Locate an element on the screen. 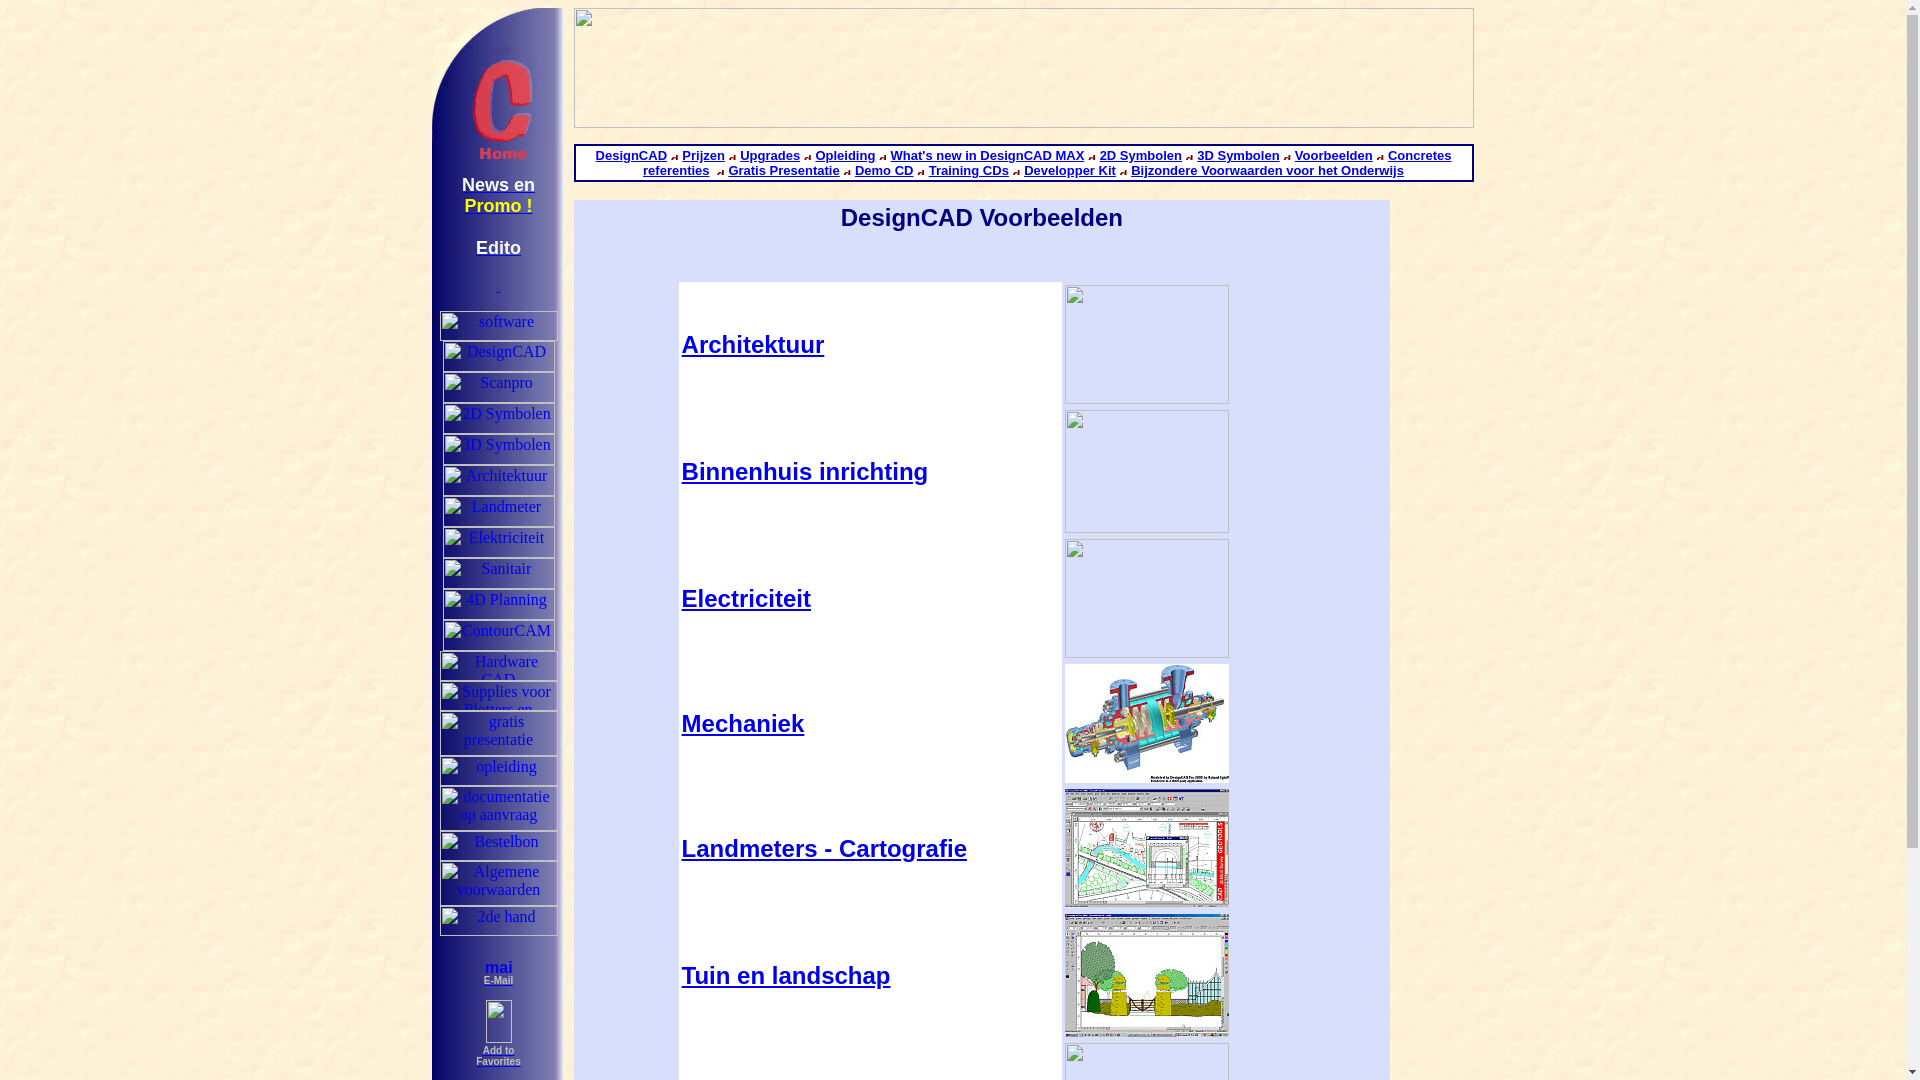 This screenshot has height=1080, width=1920. DesignCAD is located at coordinates (632, 156).